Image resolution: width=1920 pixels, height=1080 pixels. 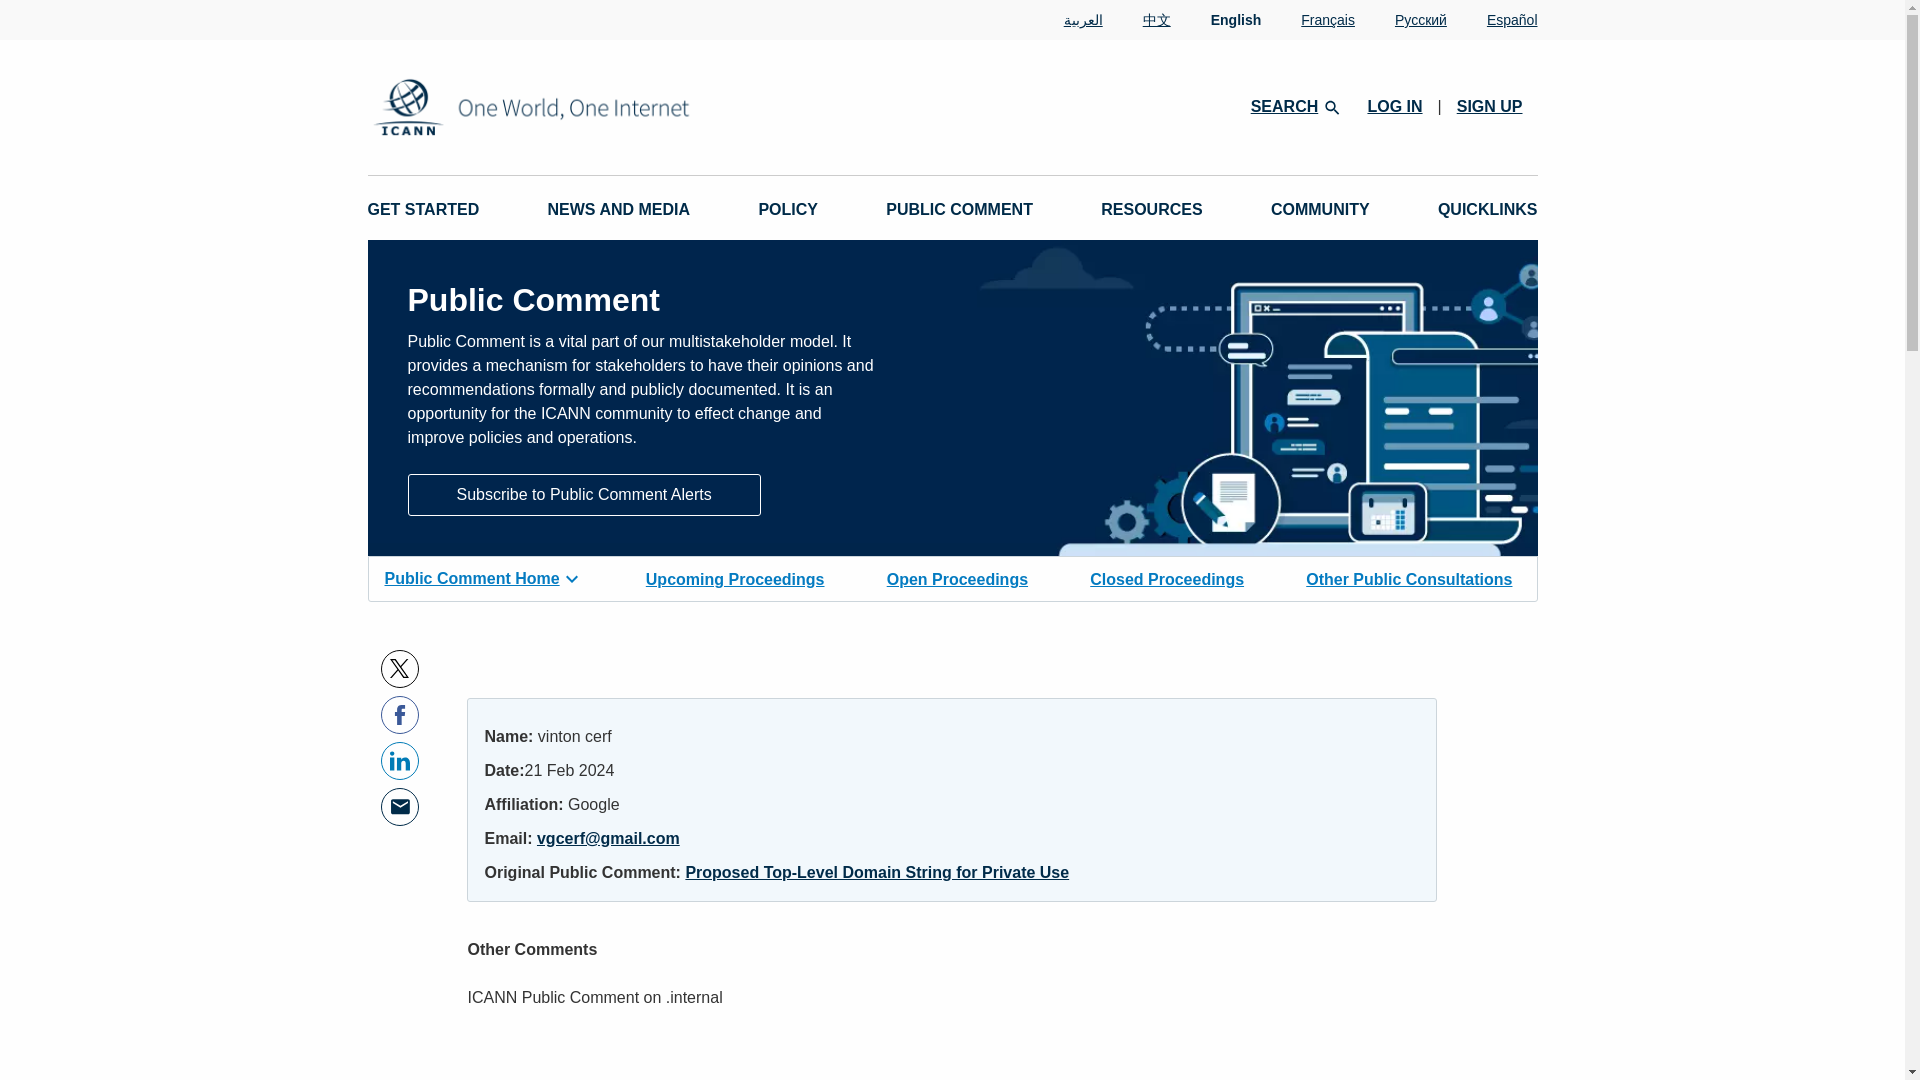 What do you see at coordinates (1294, 105) in the screenshot?
I see `SEARCH` at bounding box center [1294, 105].